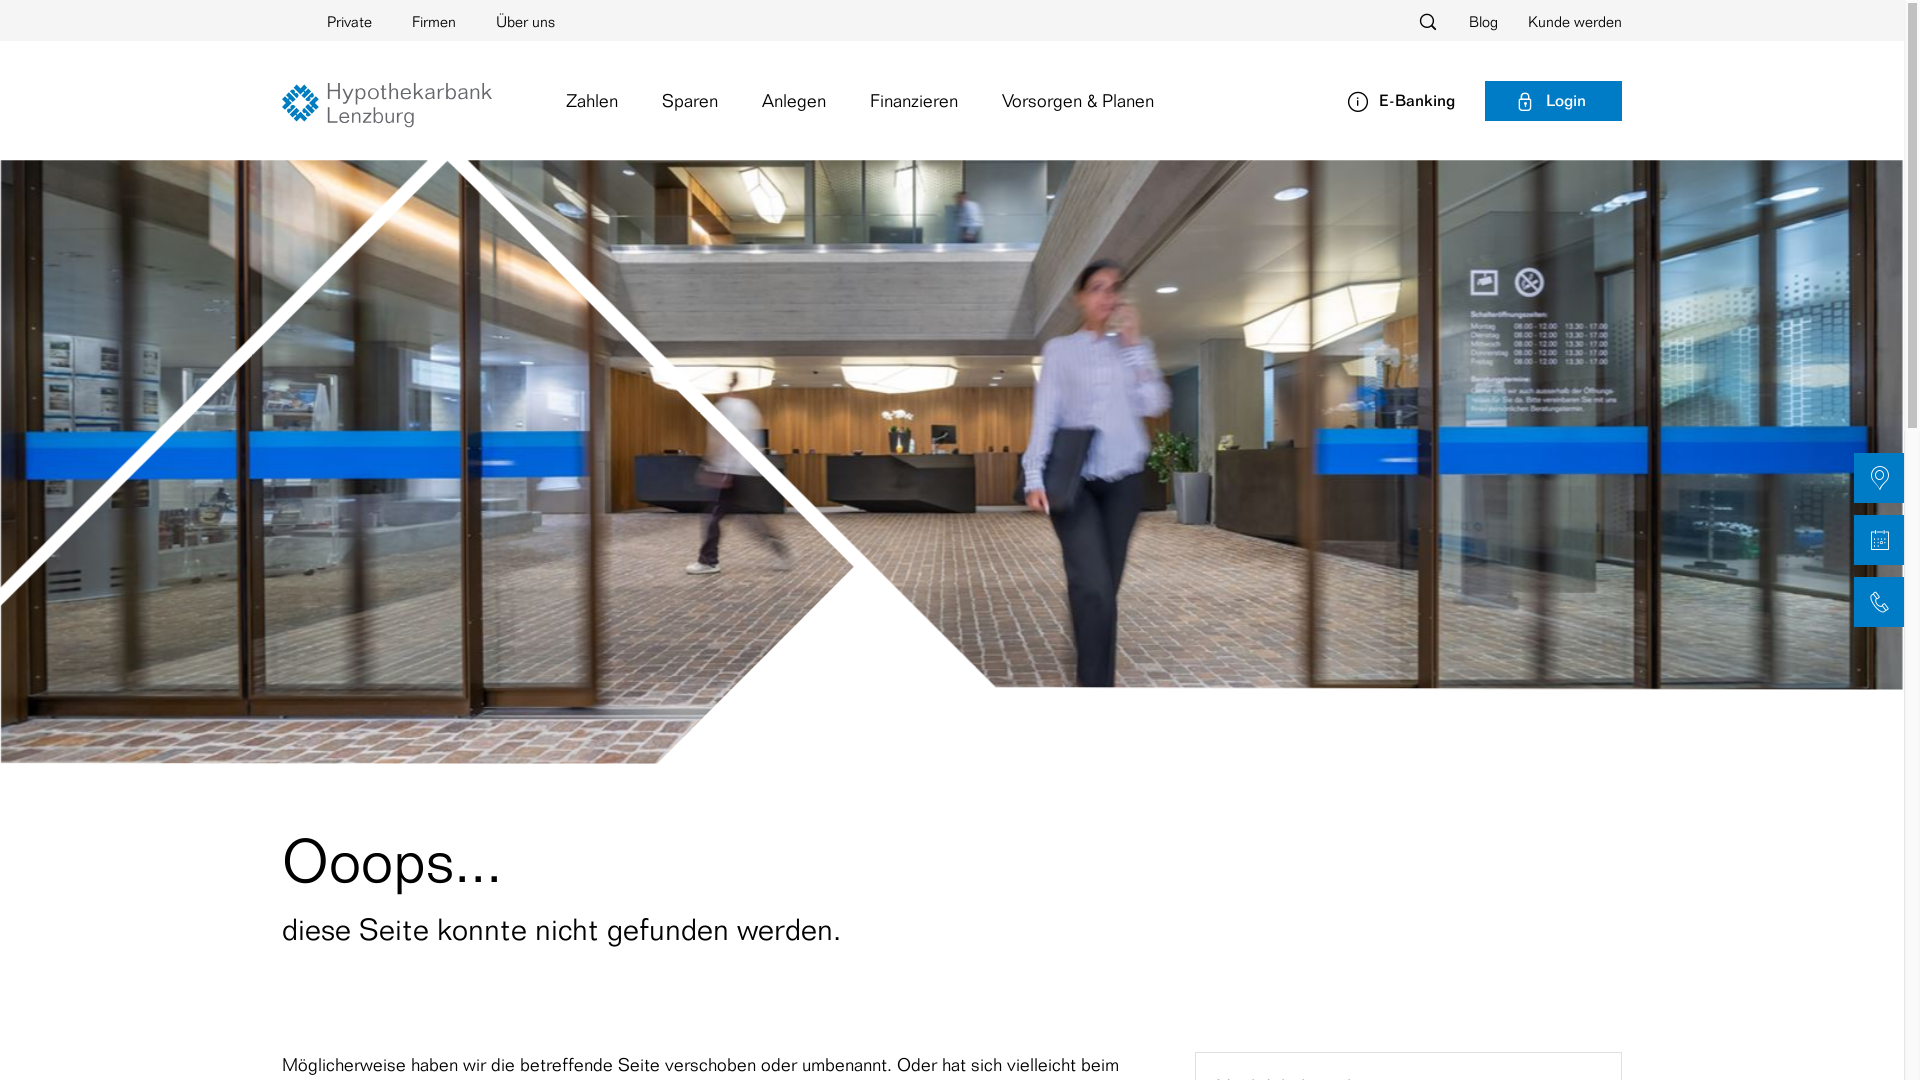  I want to click on Zahlen, so click(592, 100).